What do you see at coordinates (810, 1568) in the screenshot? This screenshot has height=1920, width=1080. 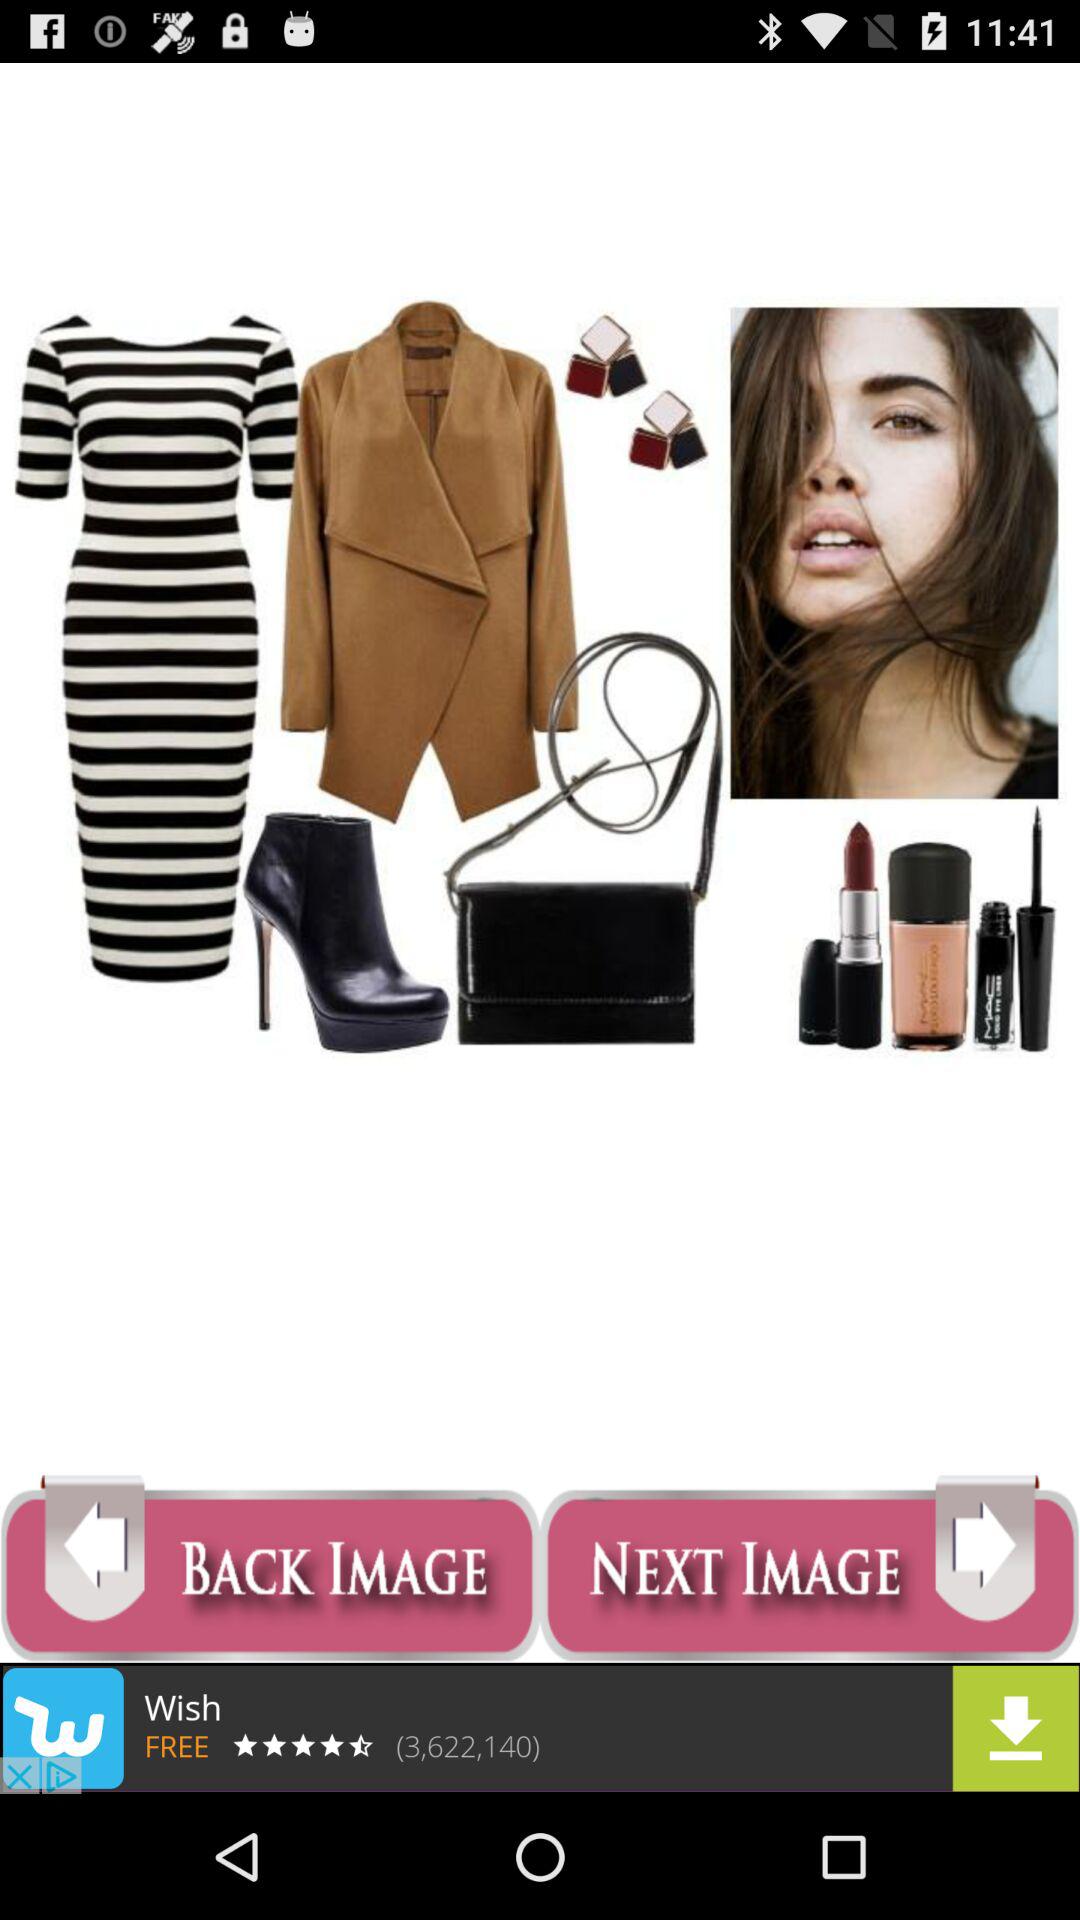 I see `next image` at bounding box center [810, 1568].